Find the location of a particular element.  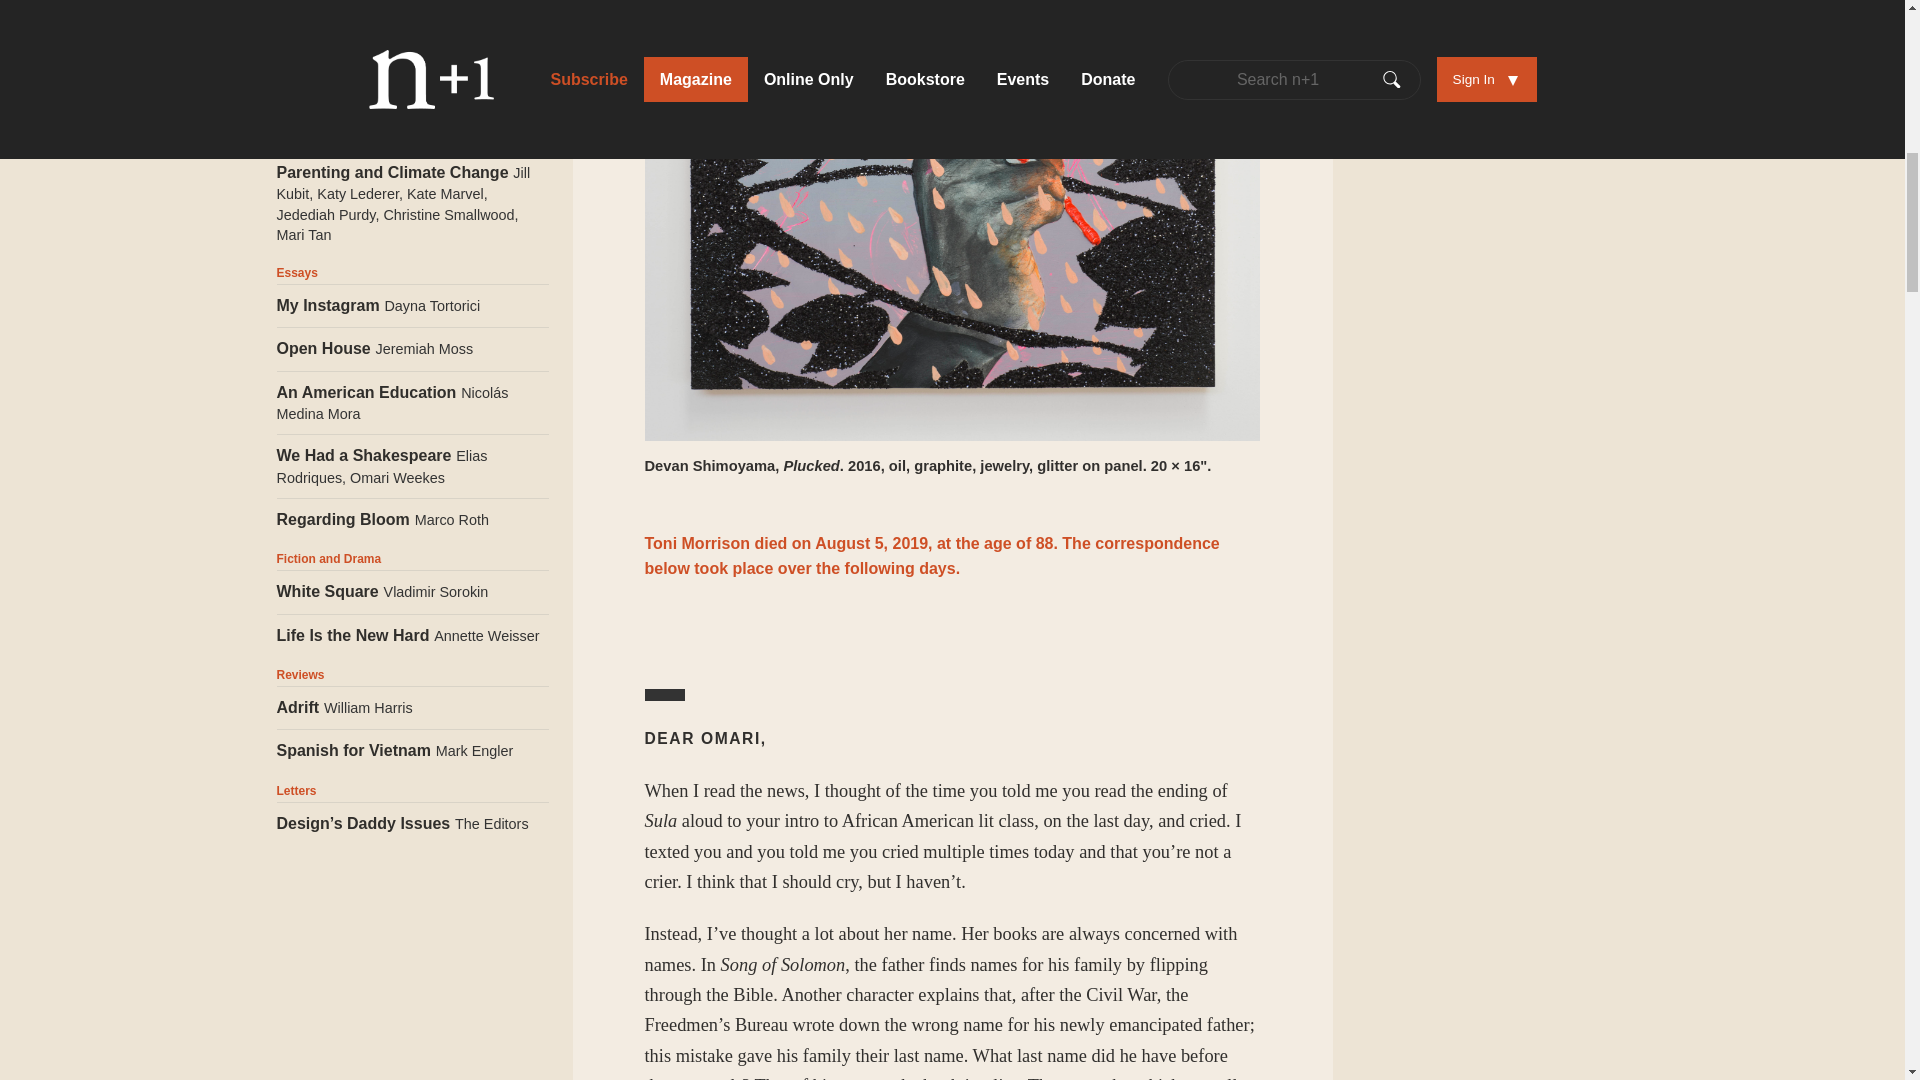

AdriftWilliam Harris is located at coordinates (412, 708).